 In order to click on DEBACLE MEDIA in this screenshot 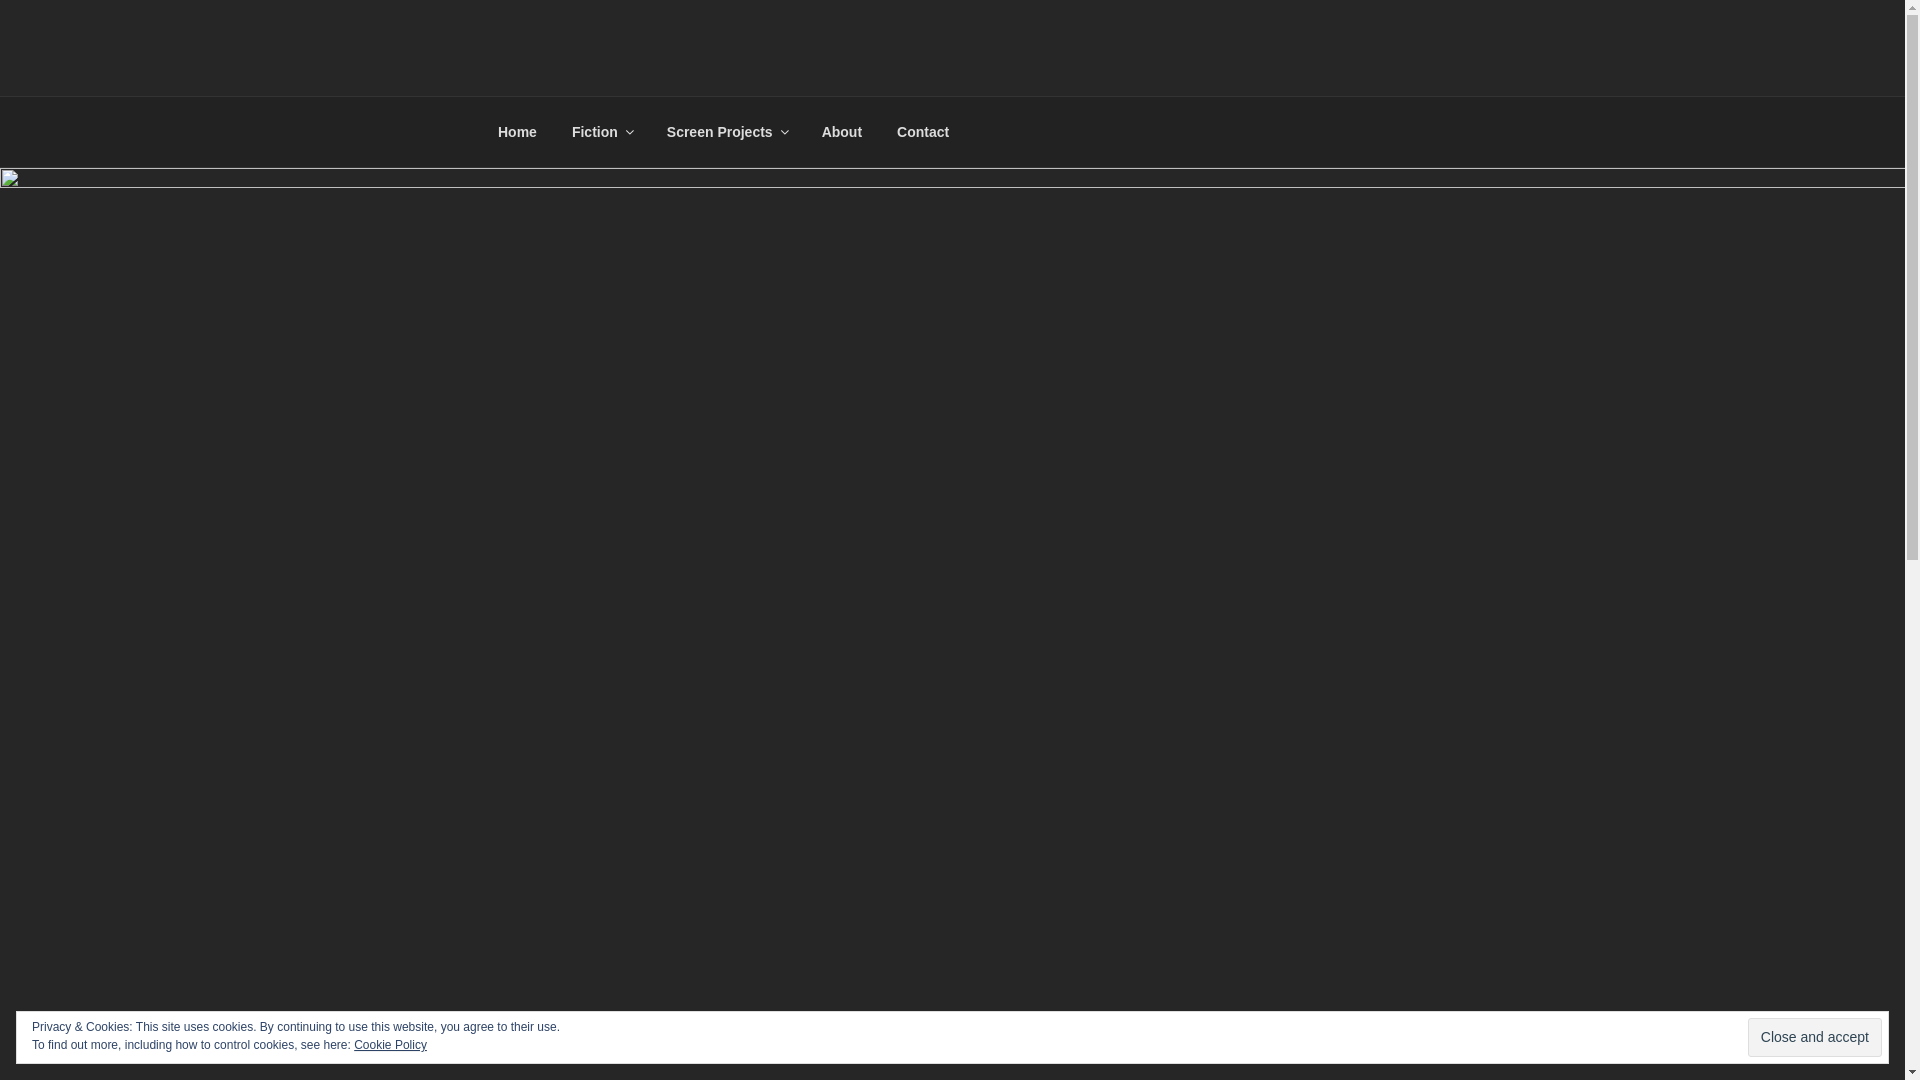, I will do `click(668, 70)`.